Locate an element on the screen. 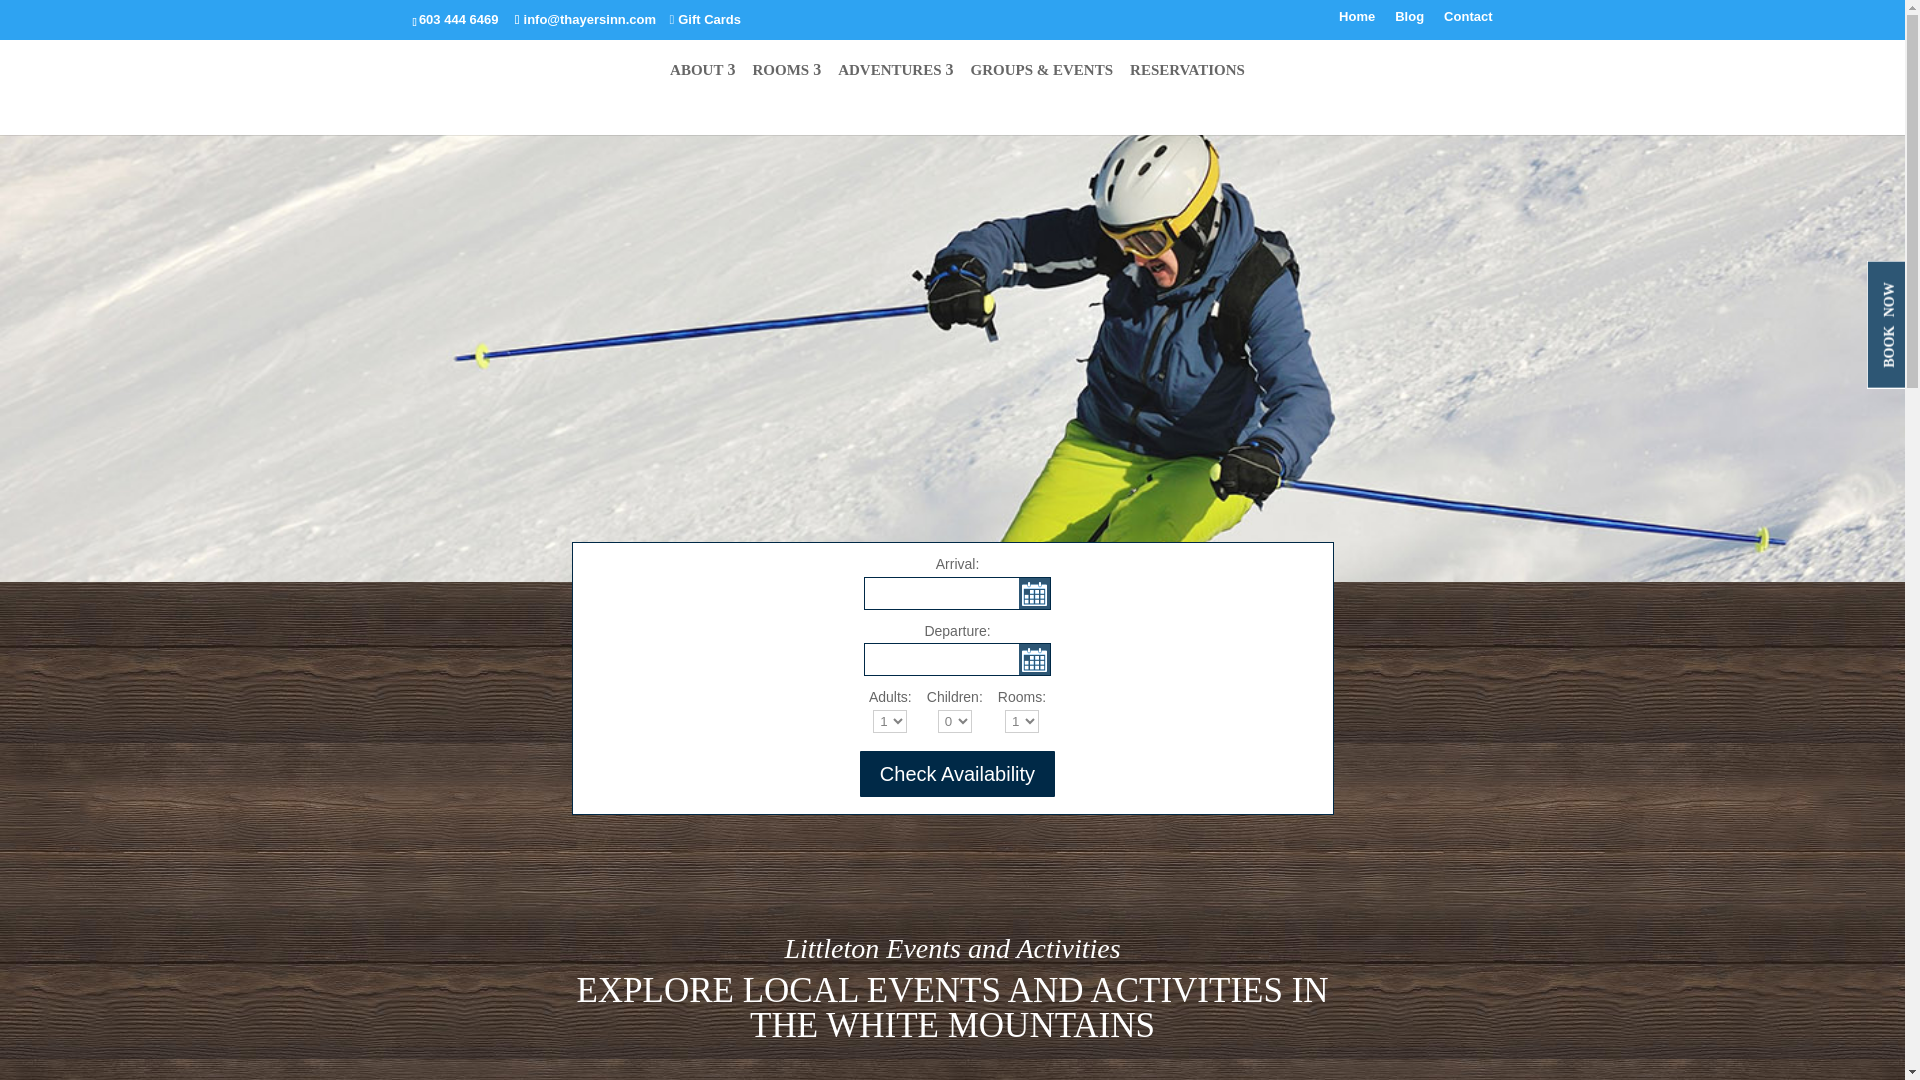 This screenshot has width=1920, height=1080. Check Availability is located at coordinates (958, 774).